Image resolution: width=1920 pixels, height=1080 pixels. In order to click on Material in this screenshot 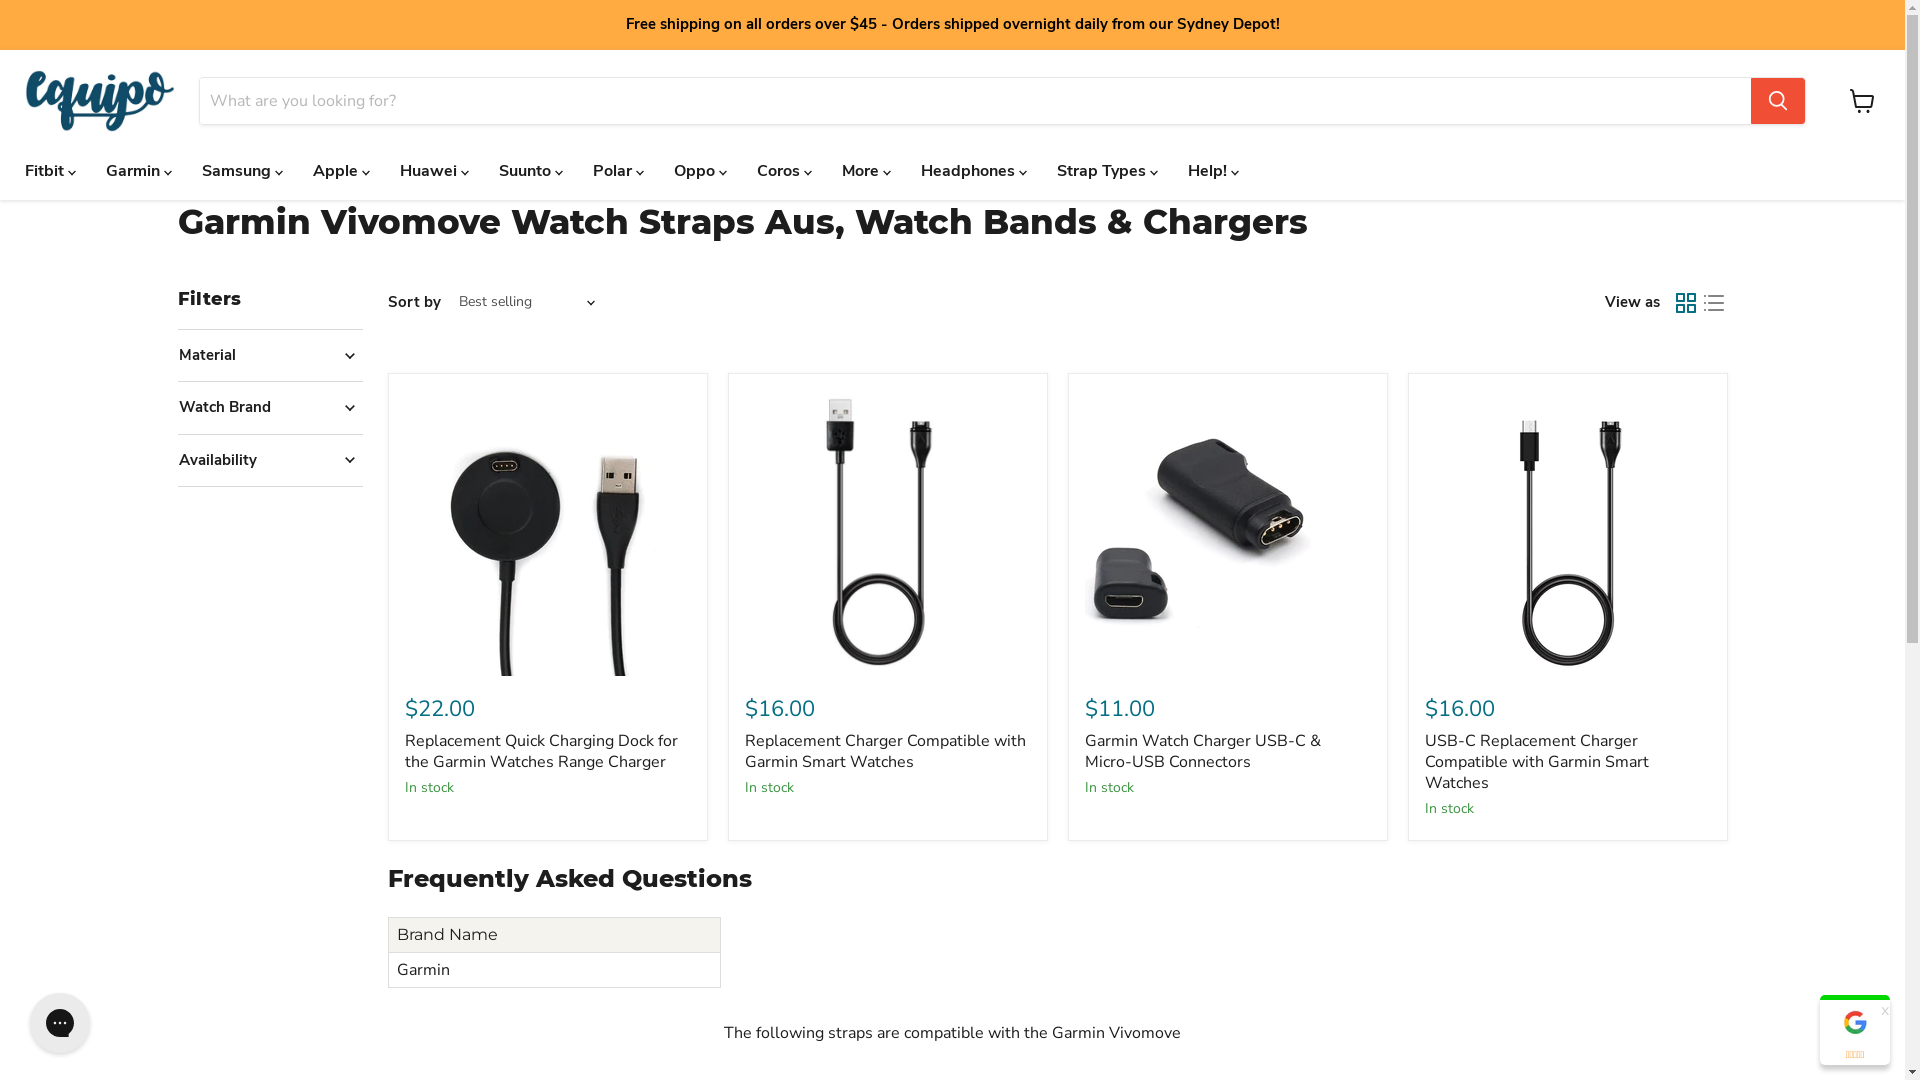, I will do `click(270, 356)`.